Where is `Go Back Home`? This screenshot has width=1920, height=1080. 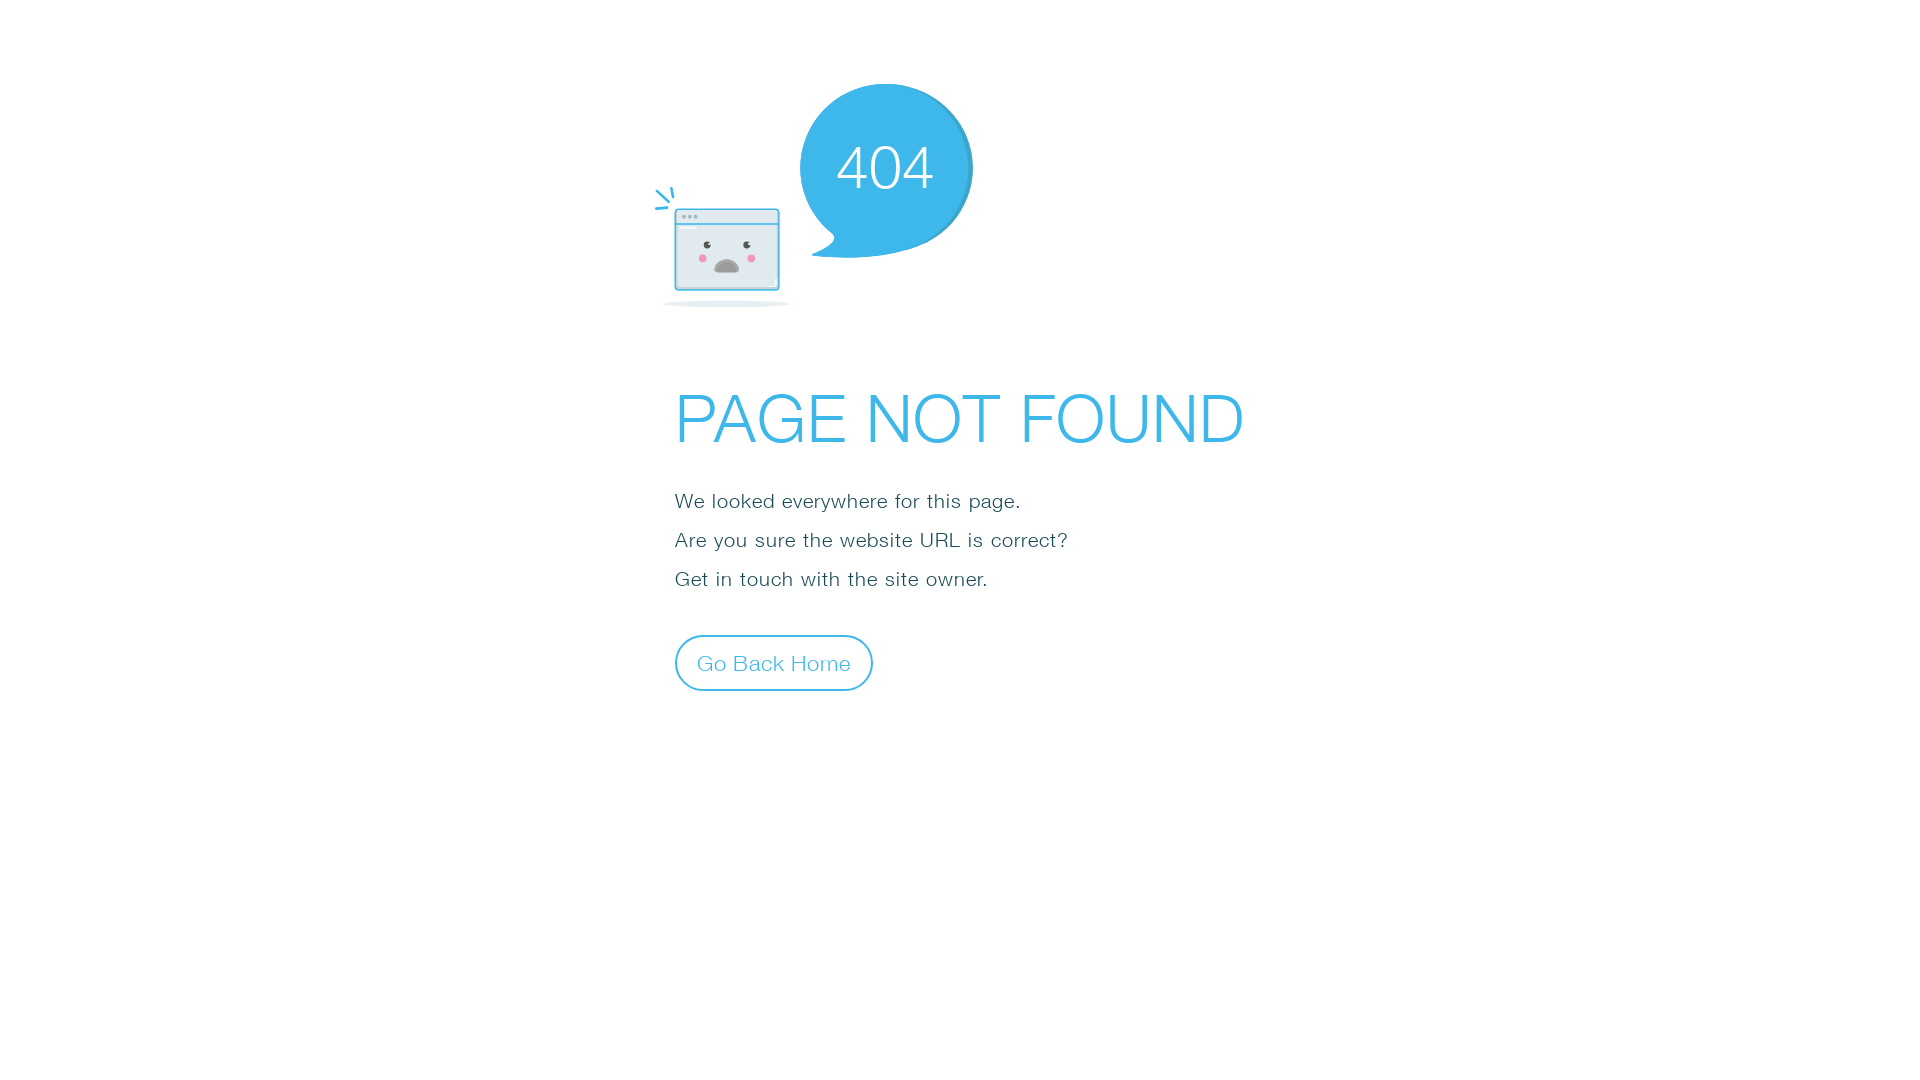
Go Back Home is located at coordinates (774, 662).